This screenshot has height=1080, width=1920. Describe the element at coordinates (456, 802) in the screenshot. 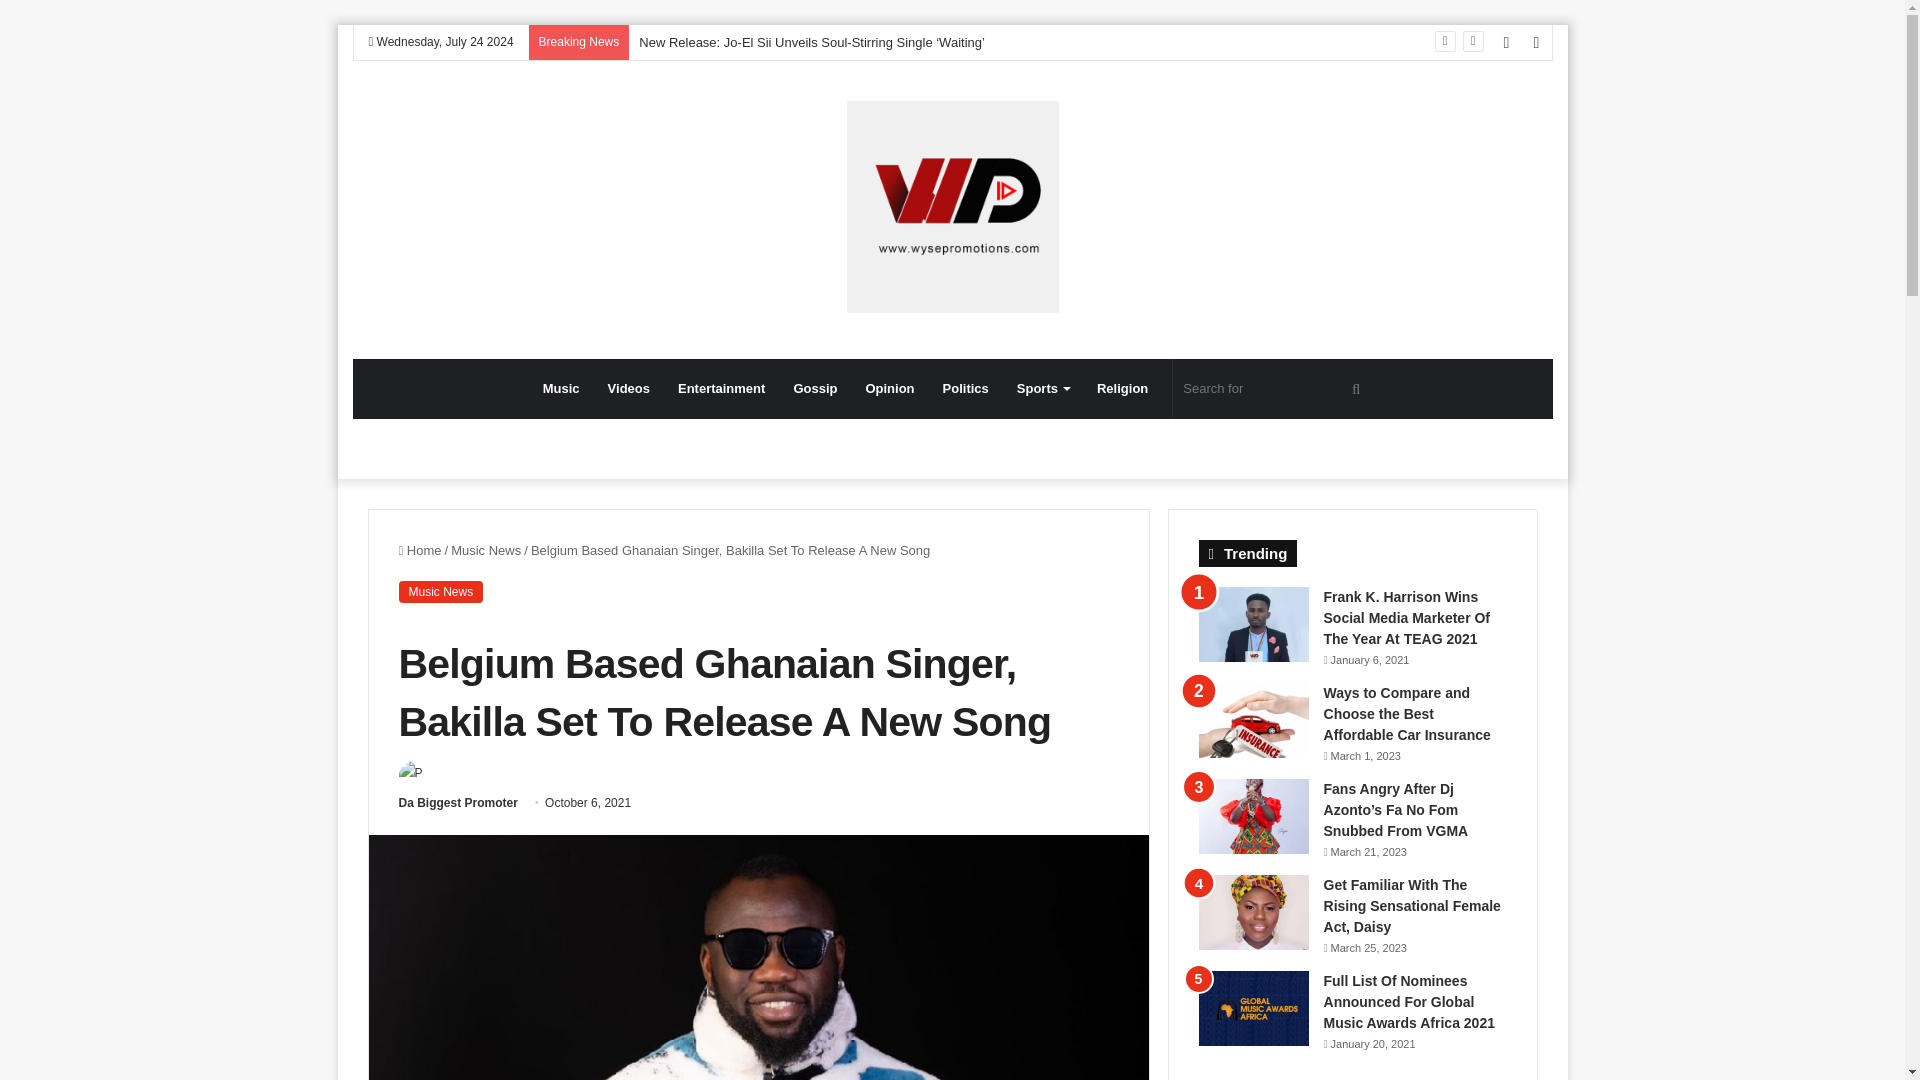

I see `Da Biggest Promoter` at that location.